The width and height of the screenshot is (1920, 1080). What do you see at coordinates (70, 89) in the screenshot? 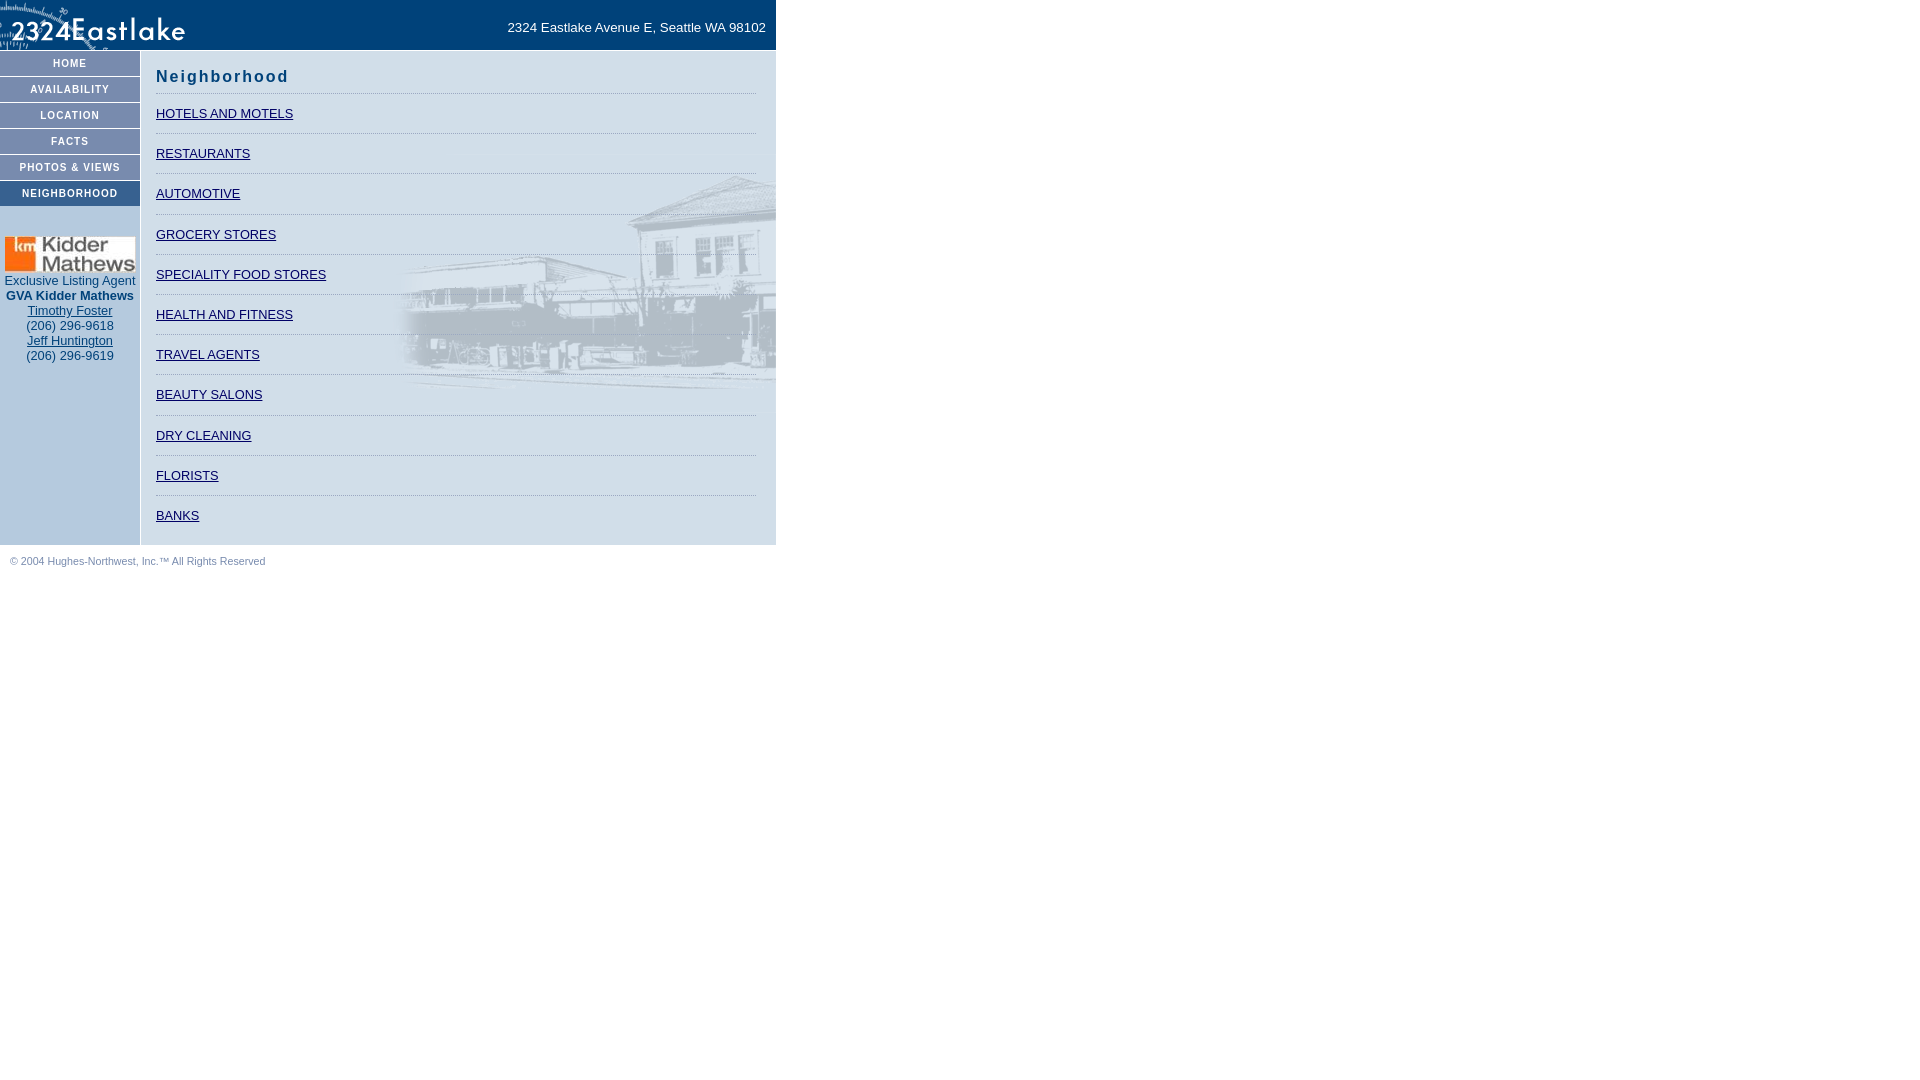
I see `AVAILABILITY` at bounding box center [70, 89].